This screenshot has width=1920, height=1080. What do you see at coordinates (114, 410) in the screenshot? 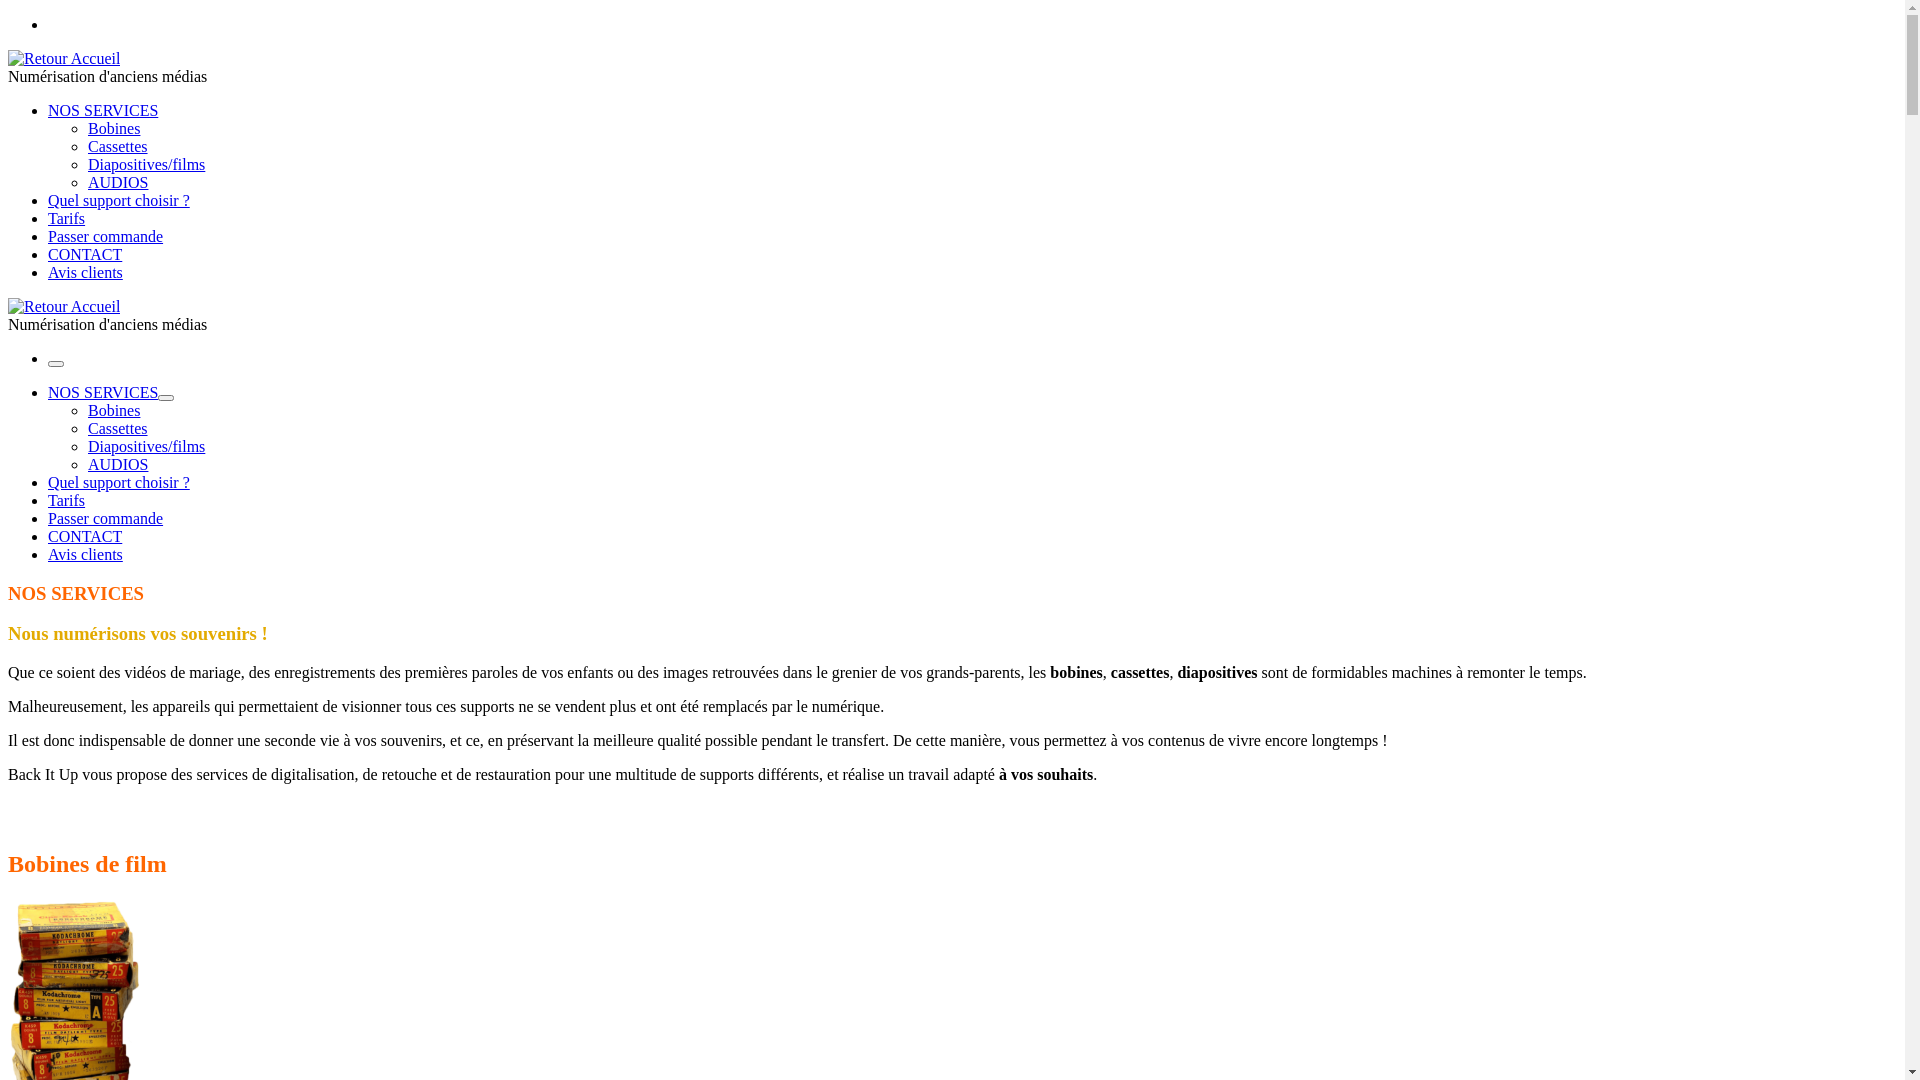
I see `Bobines` at bounding box center [114, 410].